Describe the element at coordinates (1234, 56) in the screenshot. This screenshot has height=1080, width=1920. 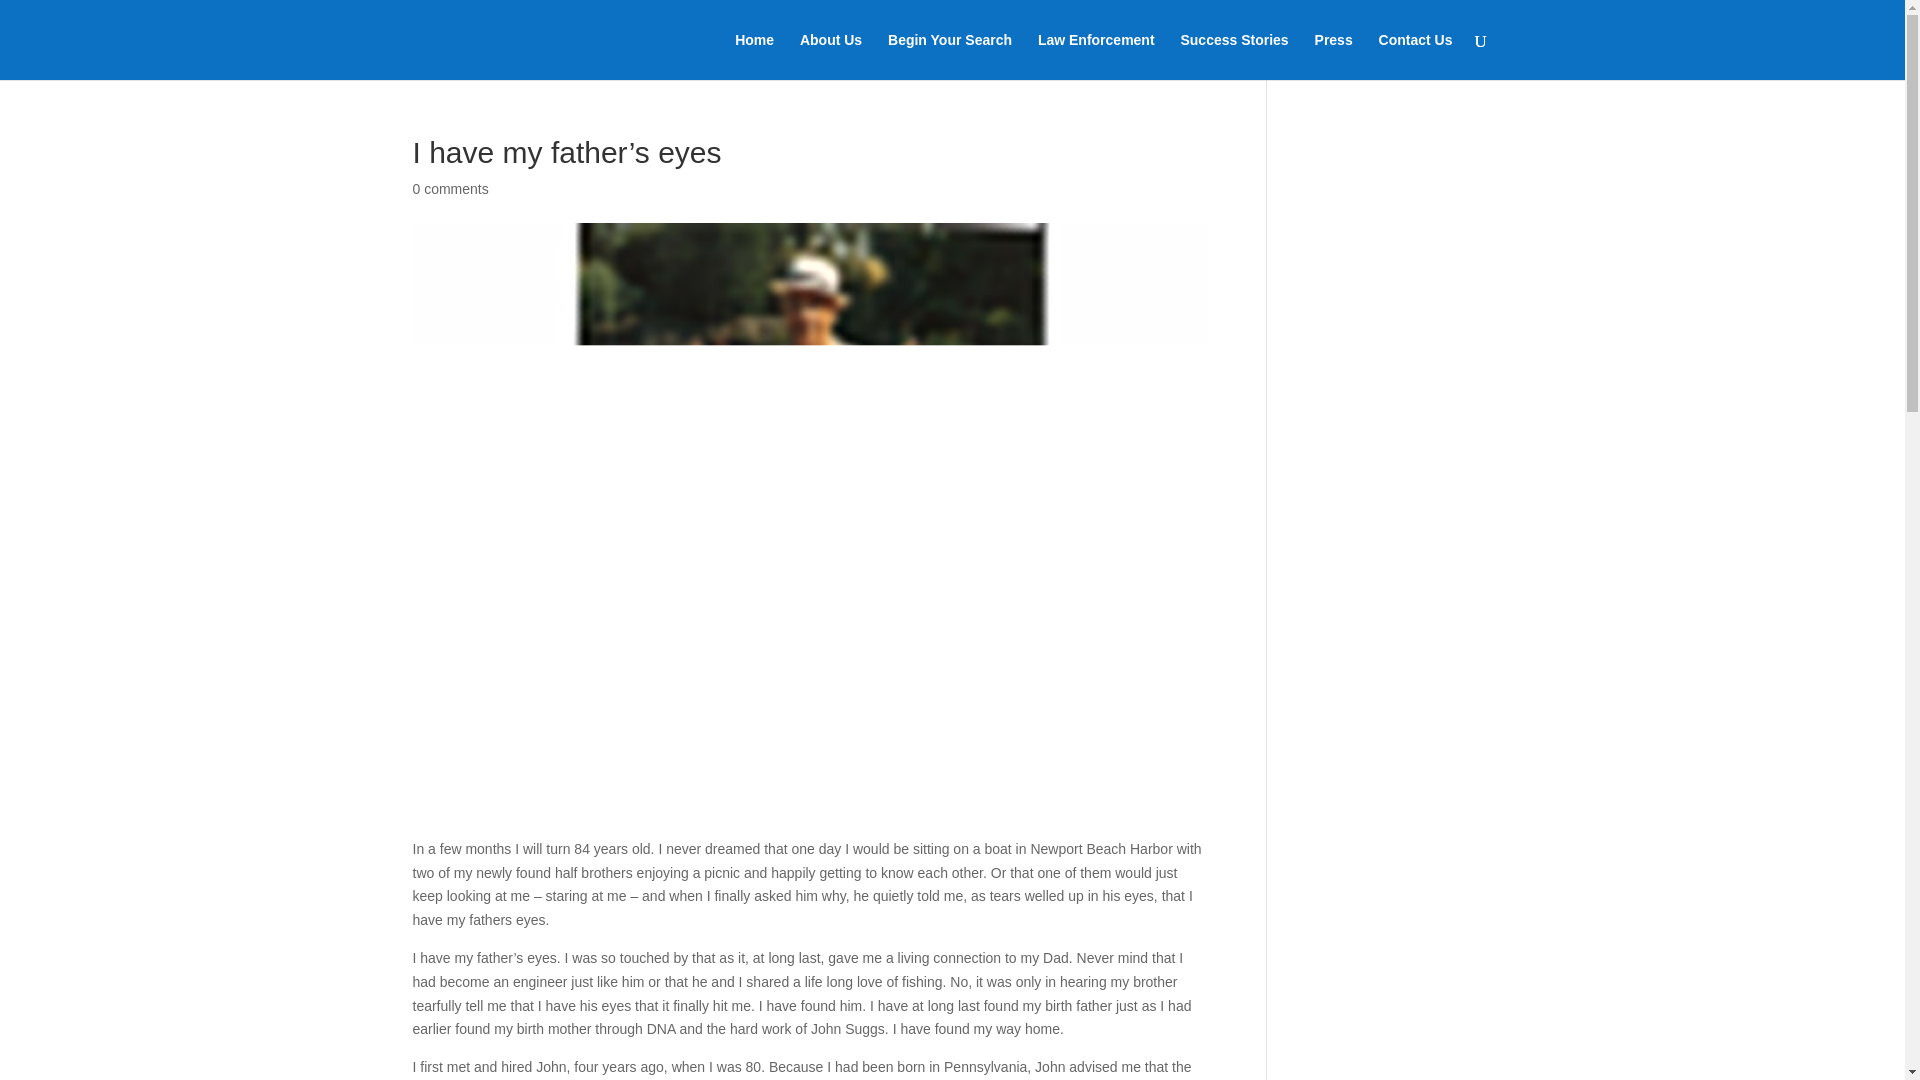
I see `Success Stories` at that location.